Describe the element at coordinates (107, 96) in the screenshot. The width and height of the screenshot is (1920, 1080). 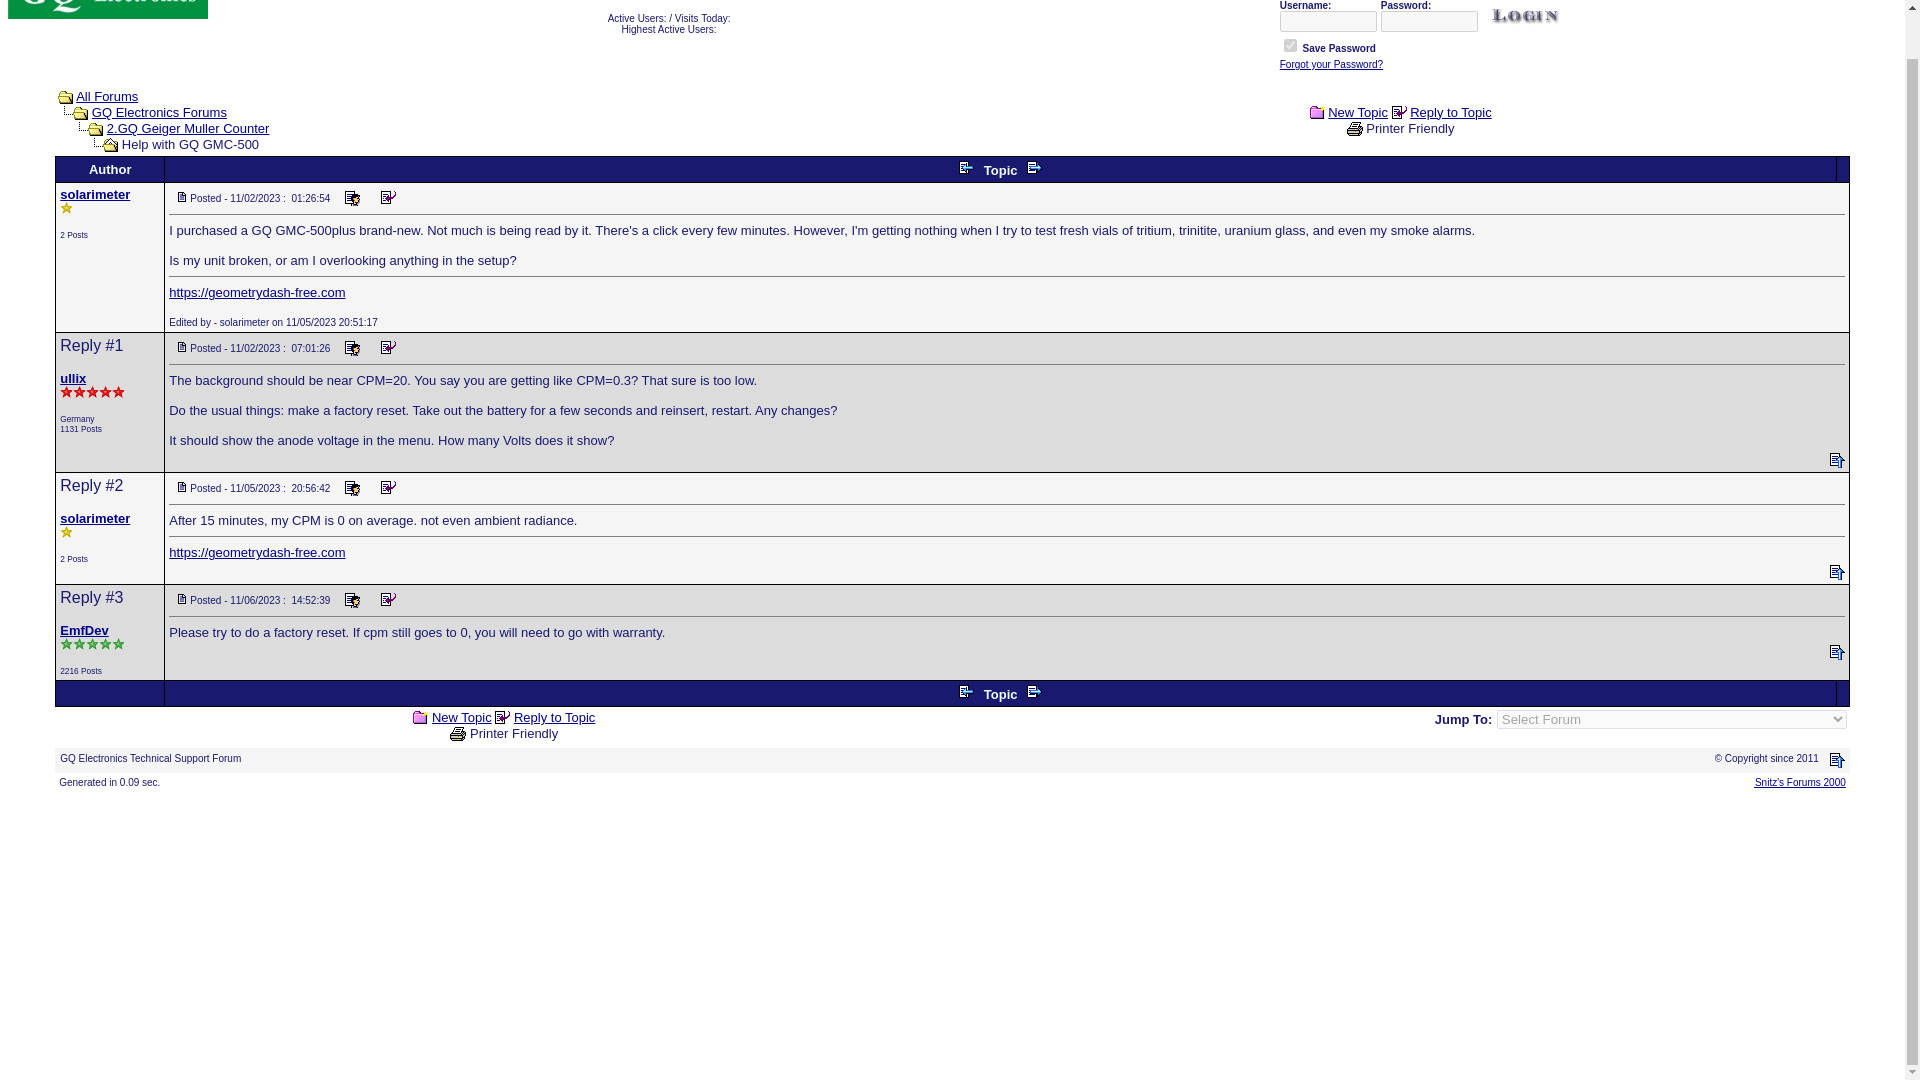
I see `All Forums` at that location.